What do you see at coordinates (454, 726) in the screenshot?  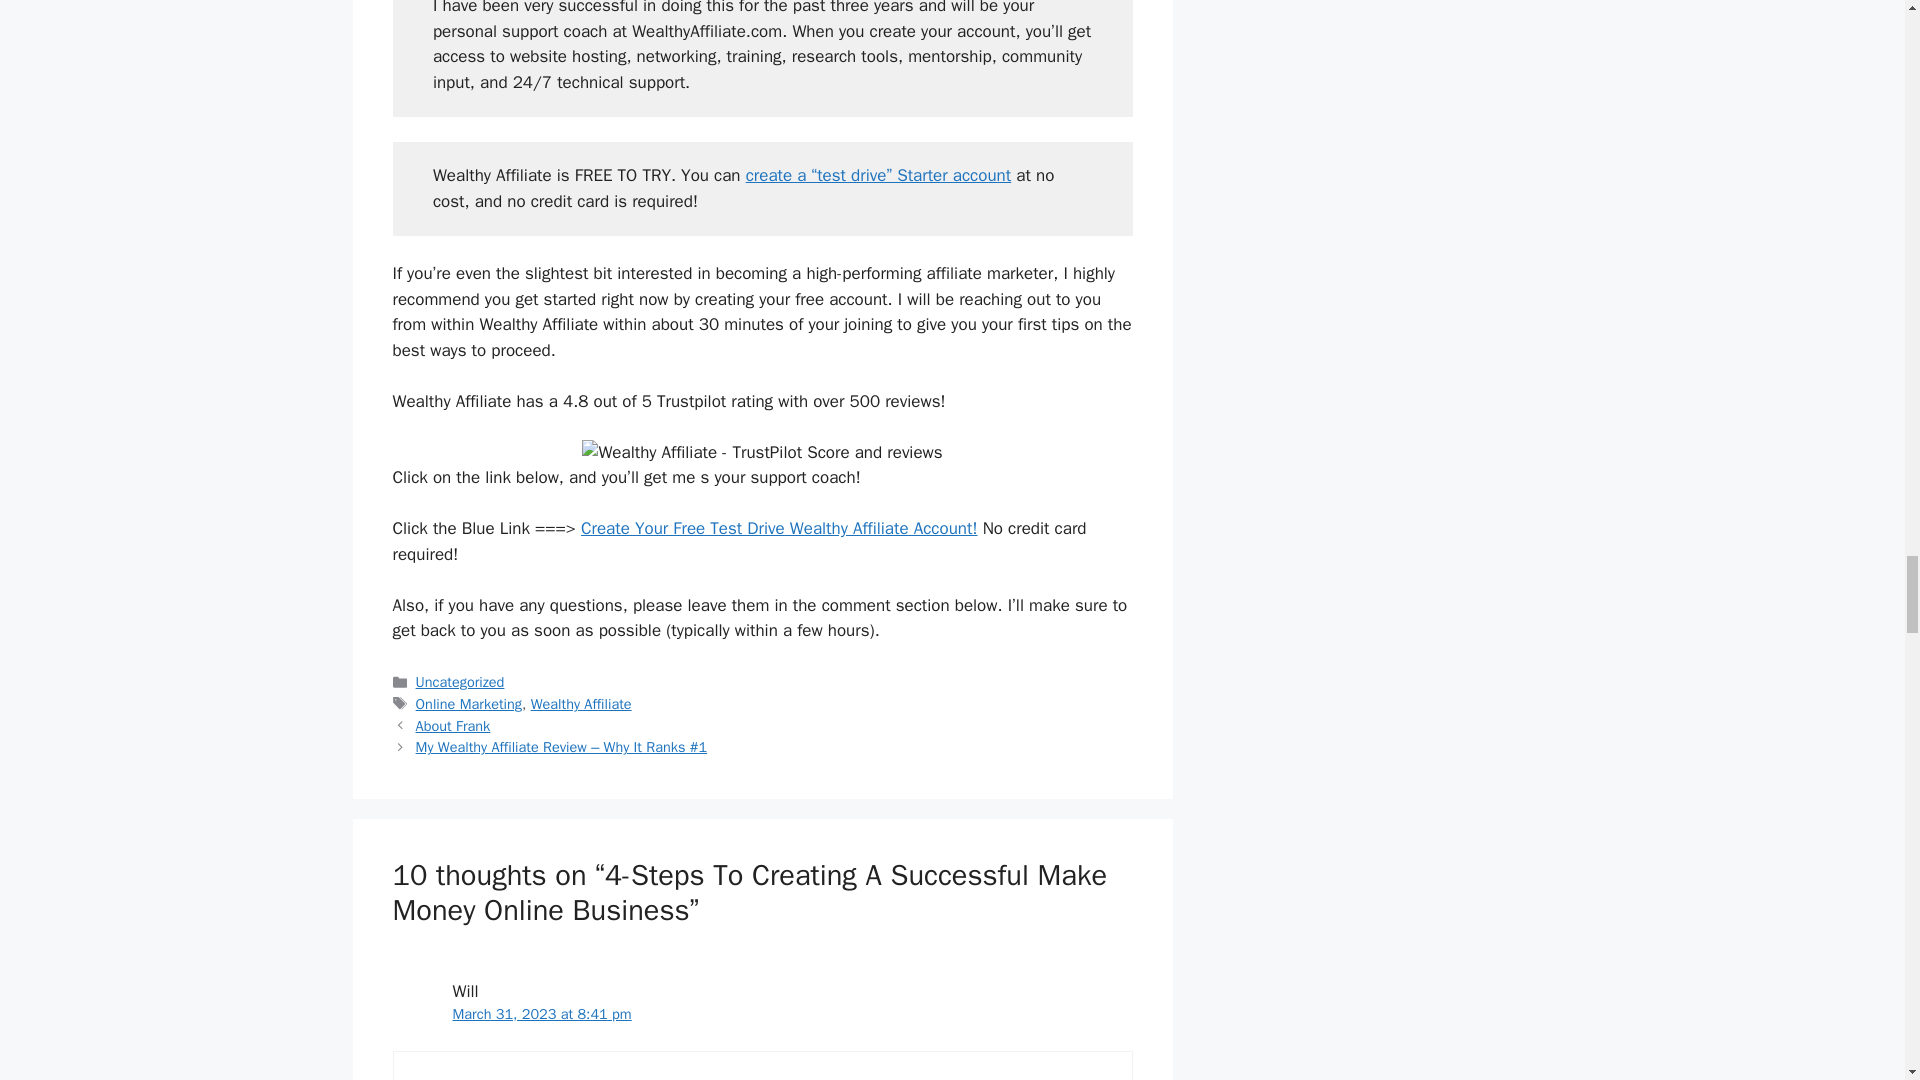 I see `About Frank` at bounding box center [454, 726].